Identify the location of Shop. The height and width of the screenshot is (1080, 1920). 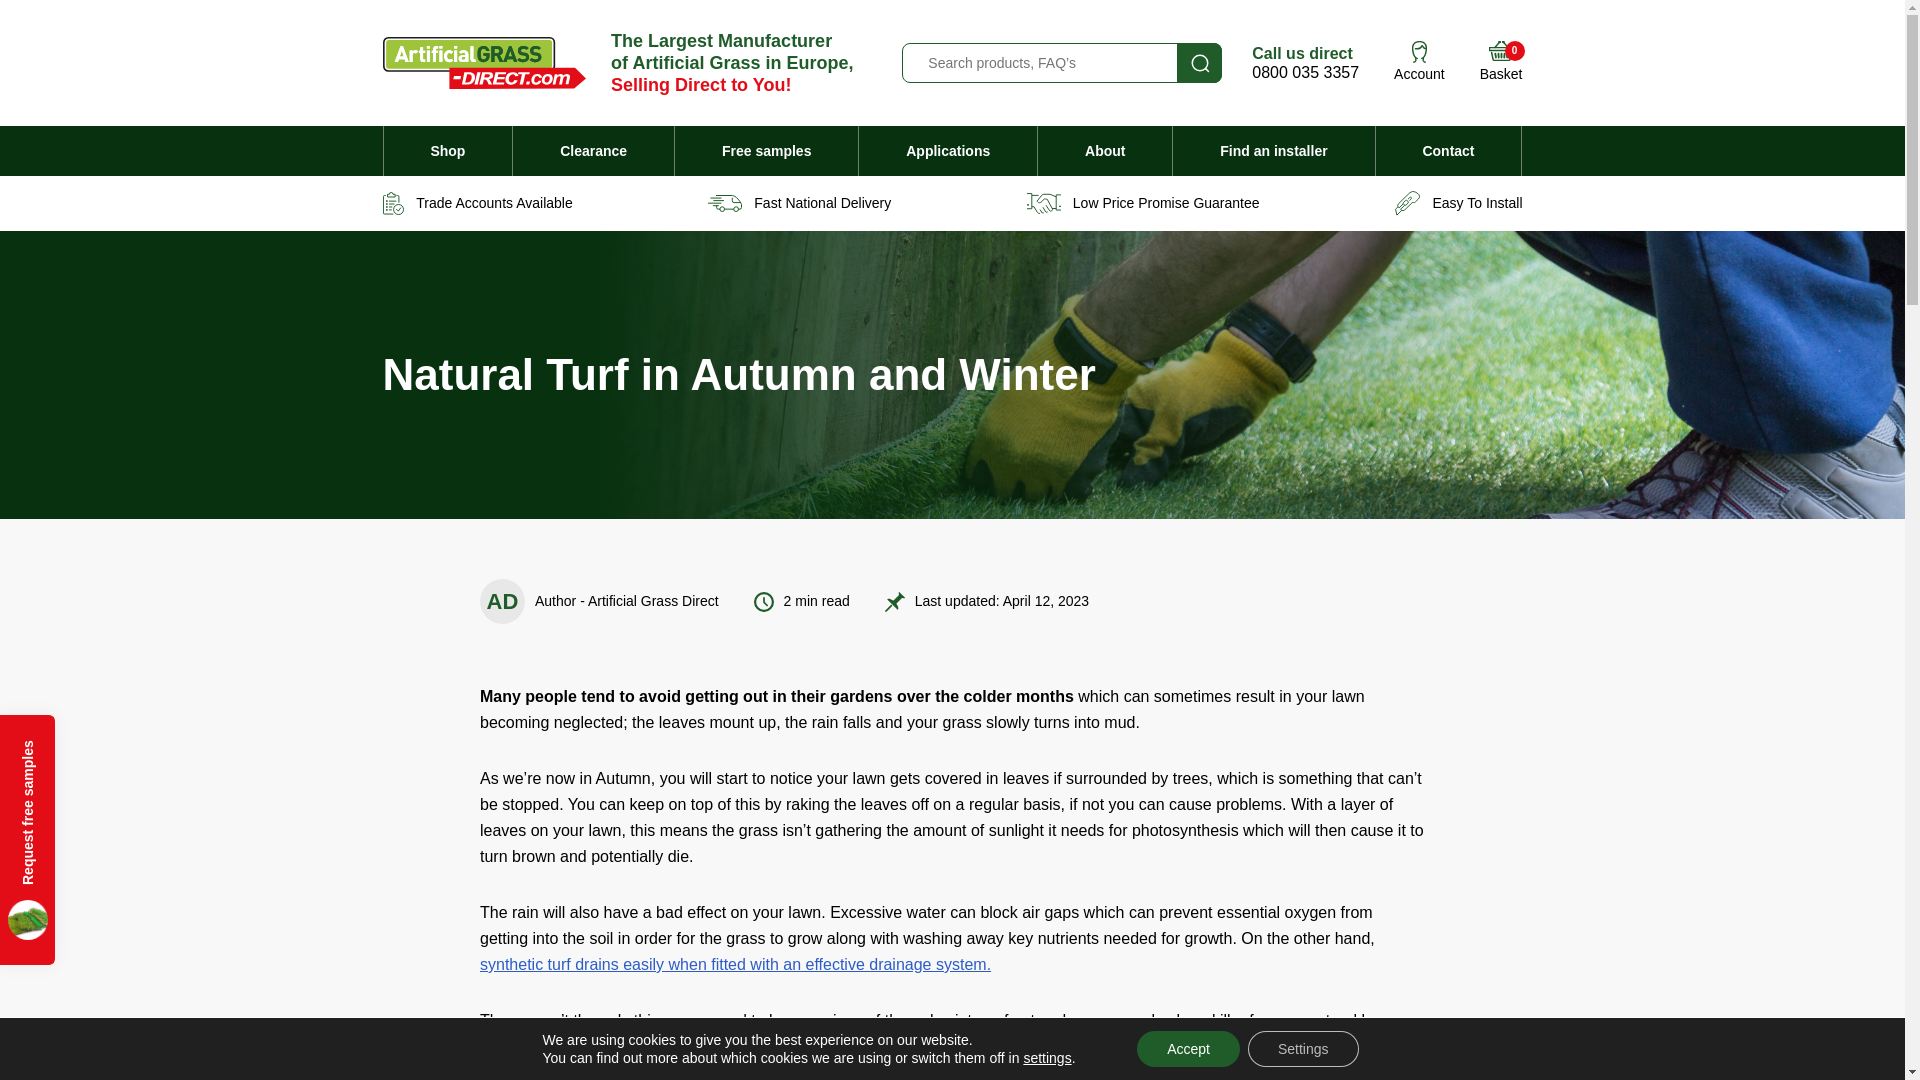
(448, 151).